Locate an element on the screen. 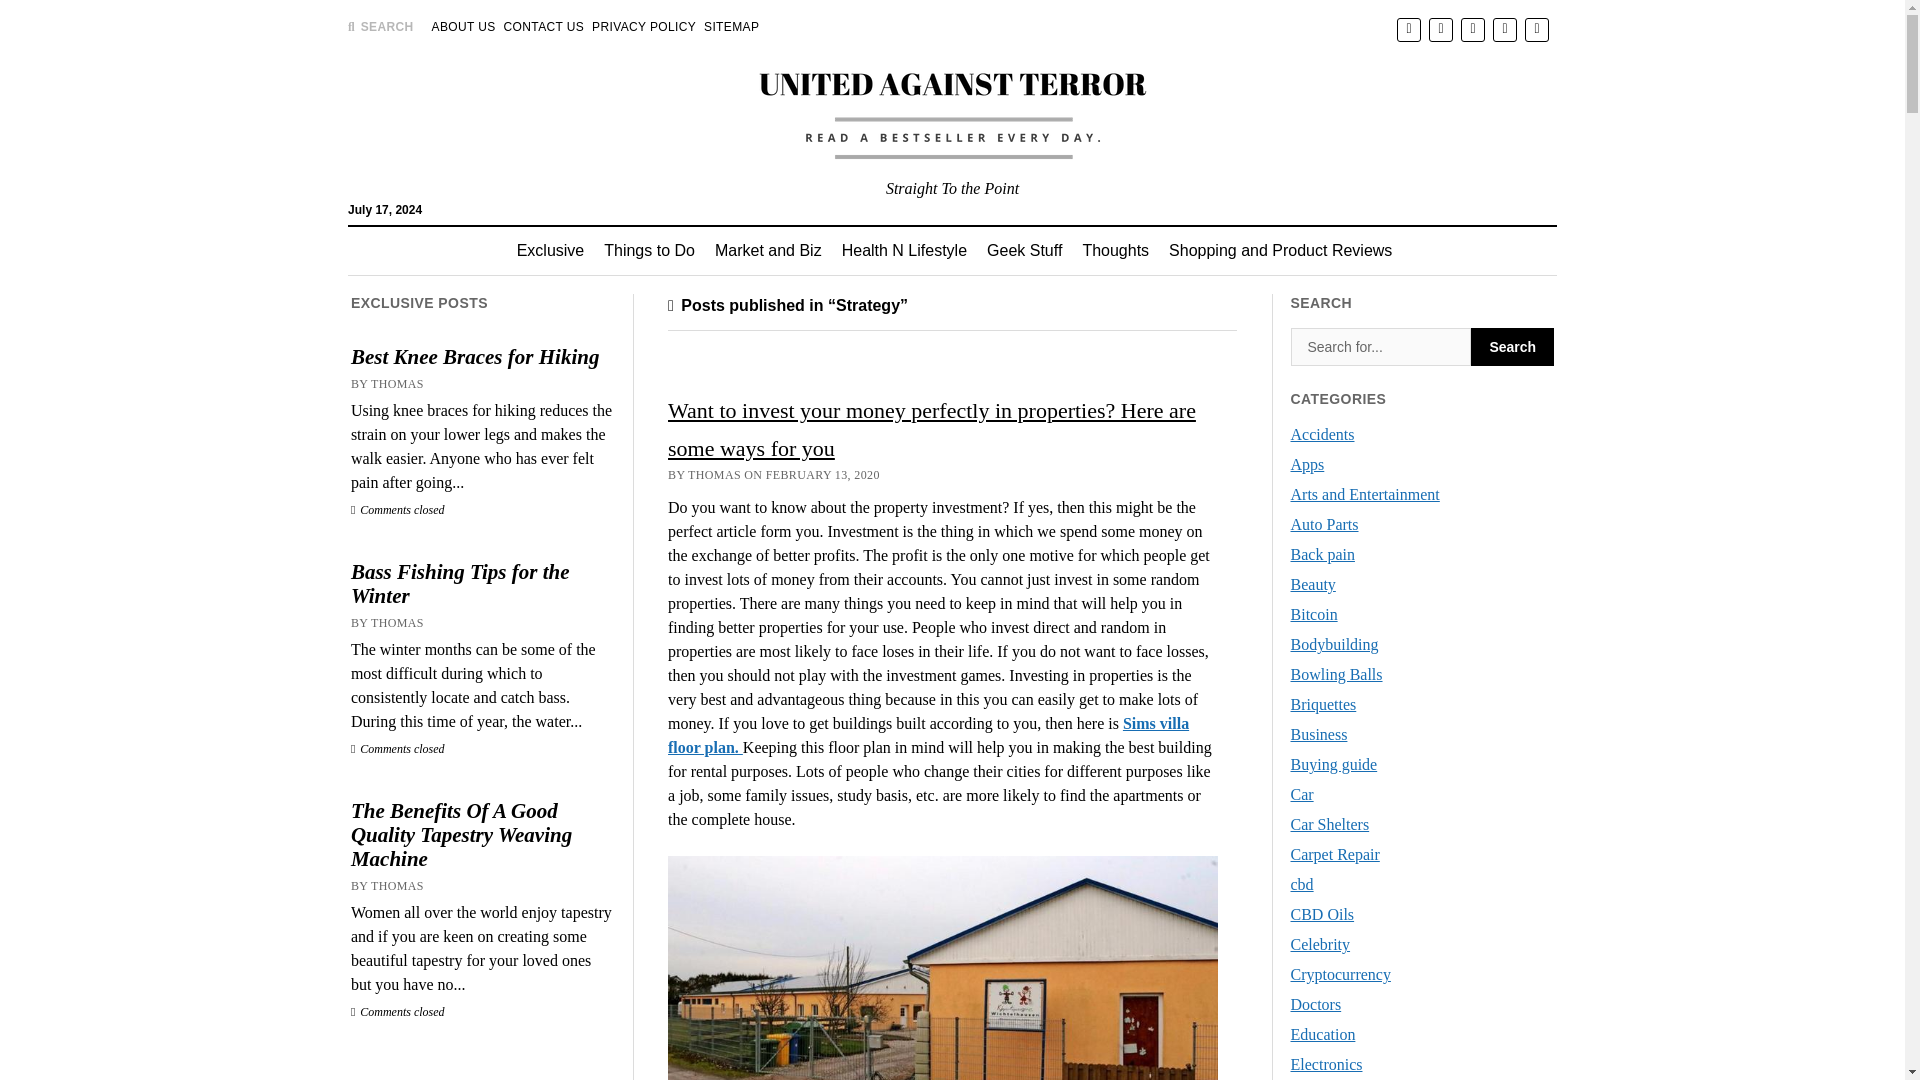 This screenshot has width=1920, height=1080. Search is located at coordinates (1381, 347).